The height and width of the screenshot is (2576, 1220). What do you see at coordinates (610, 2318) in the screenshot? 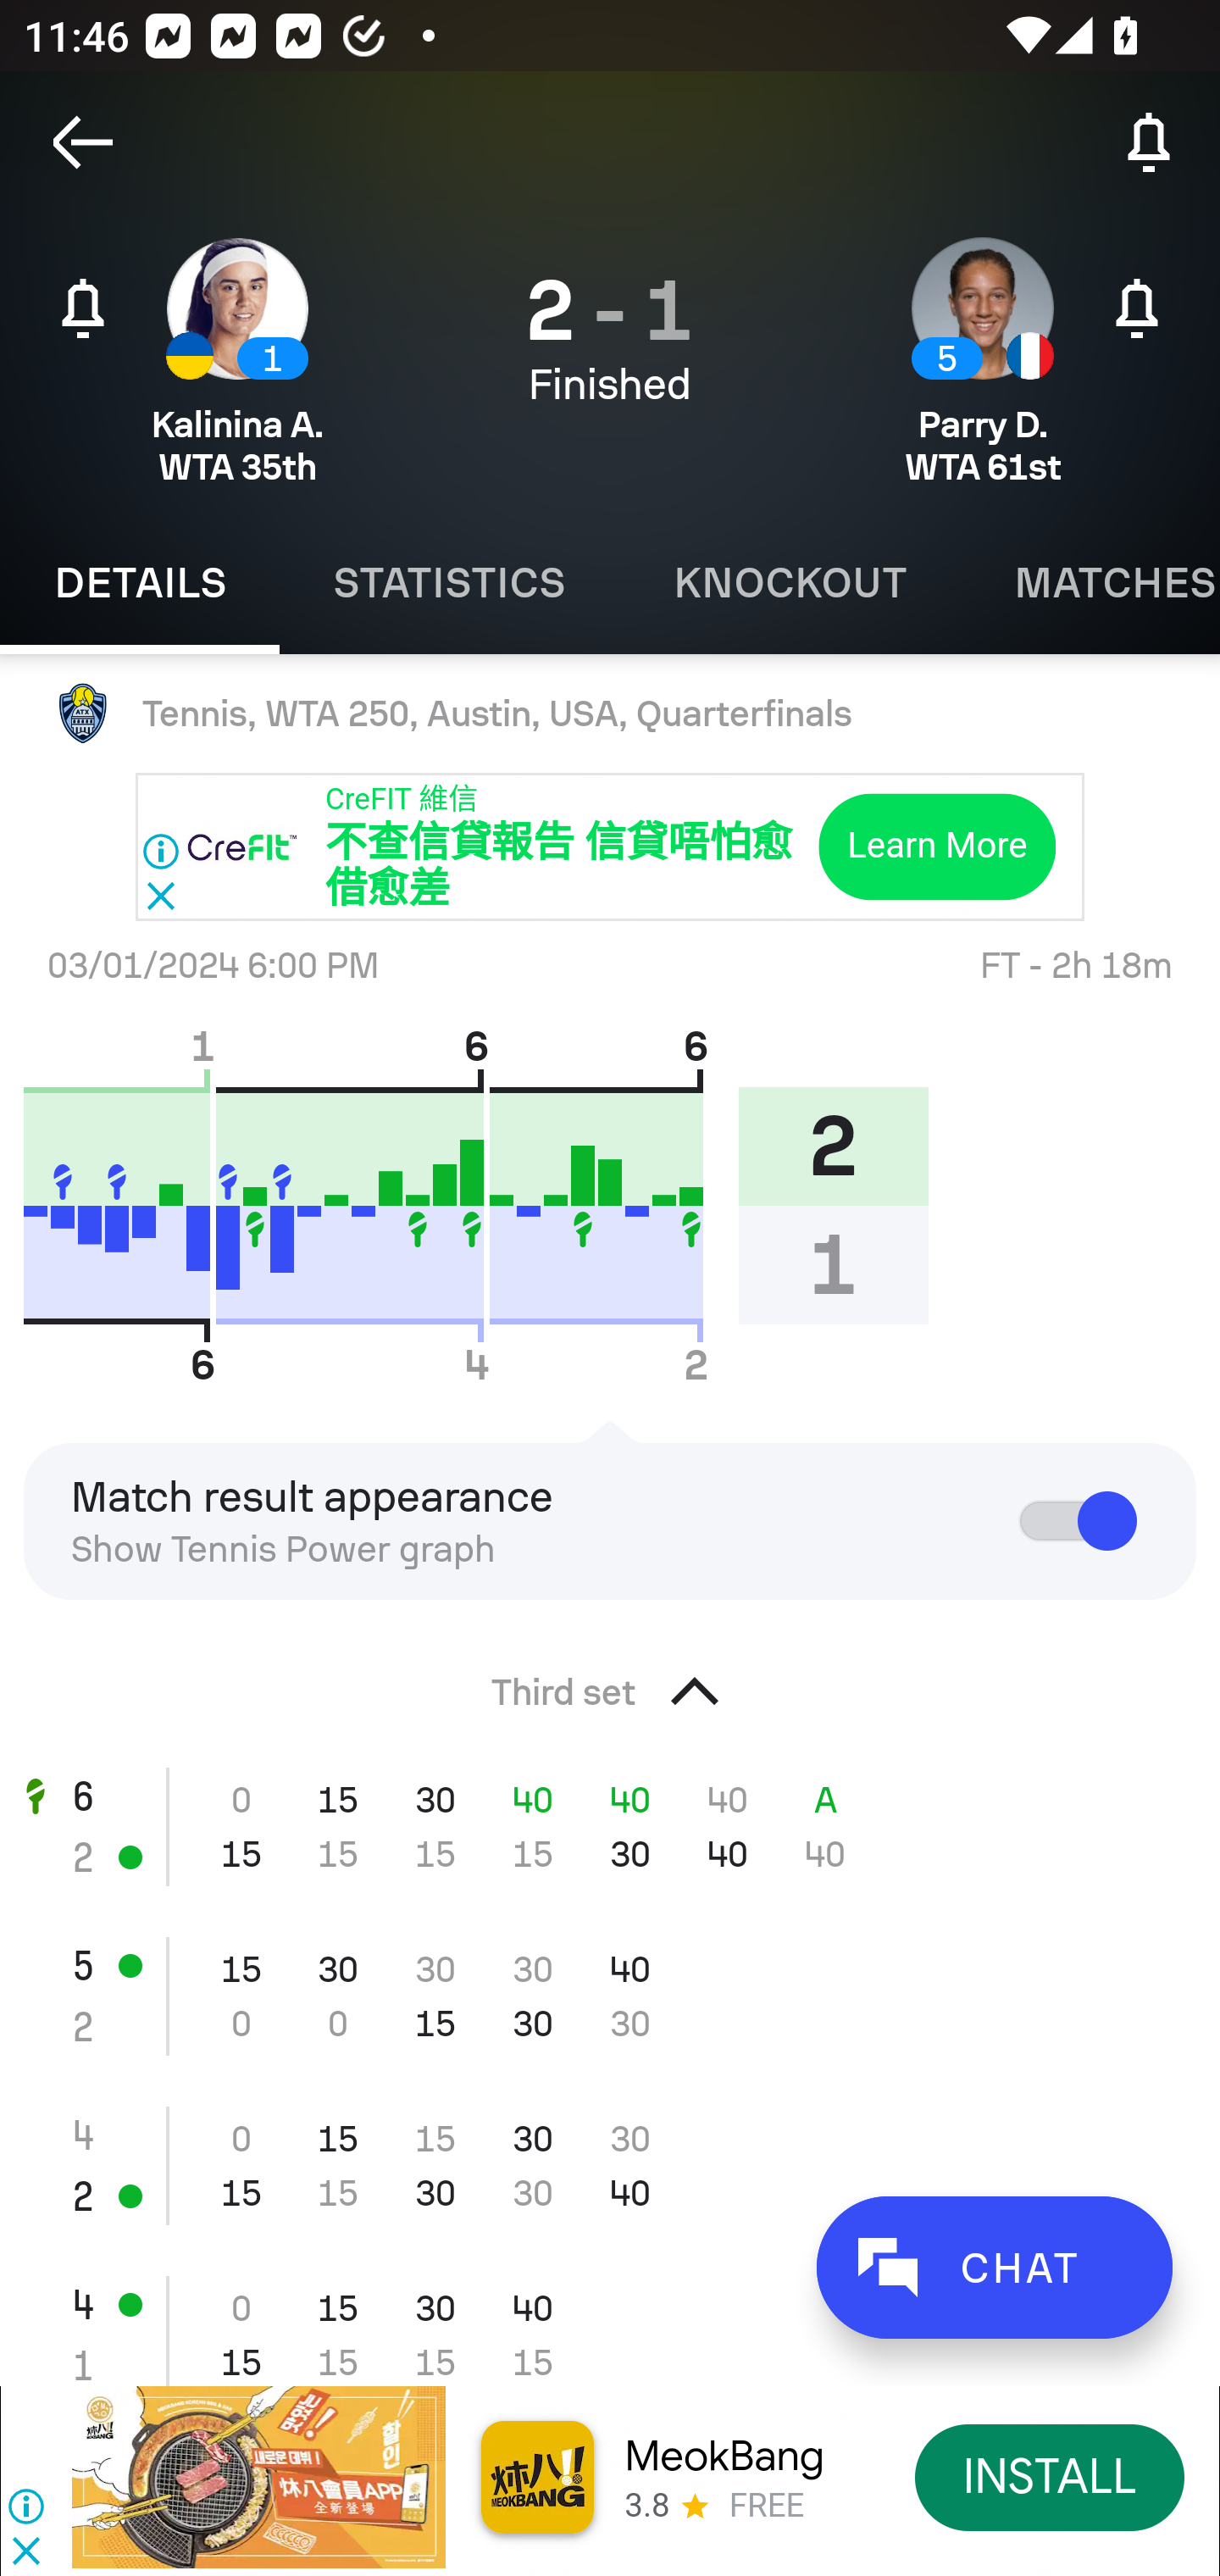
I see `4 0 15 30 40 1 15 15 15 15` at bounding box center [610, 2318].